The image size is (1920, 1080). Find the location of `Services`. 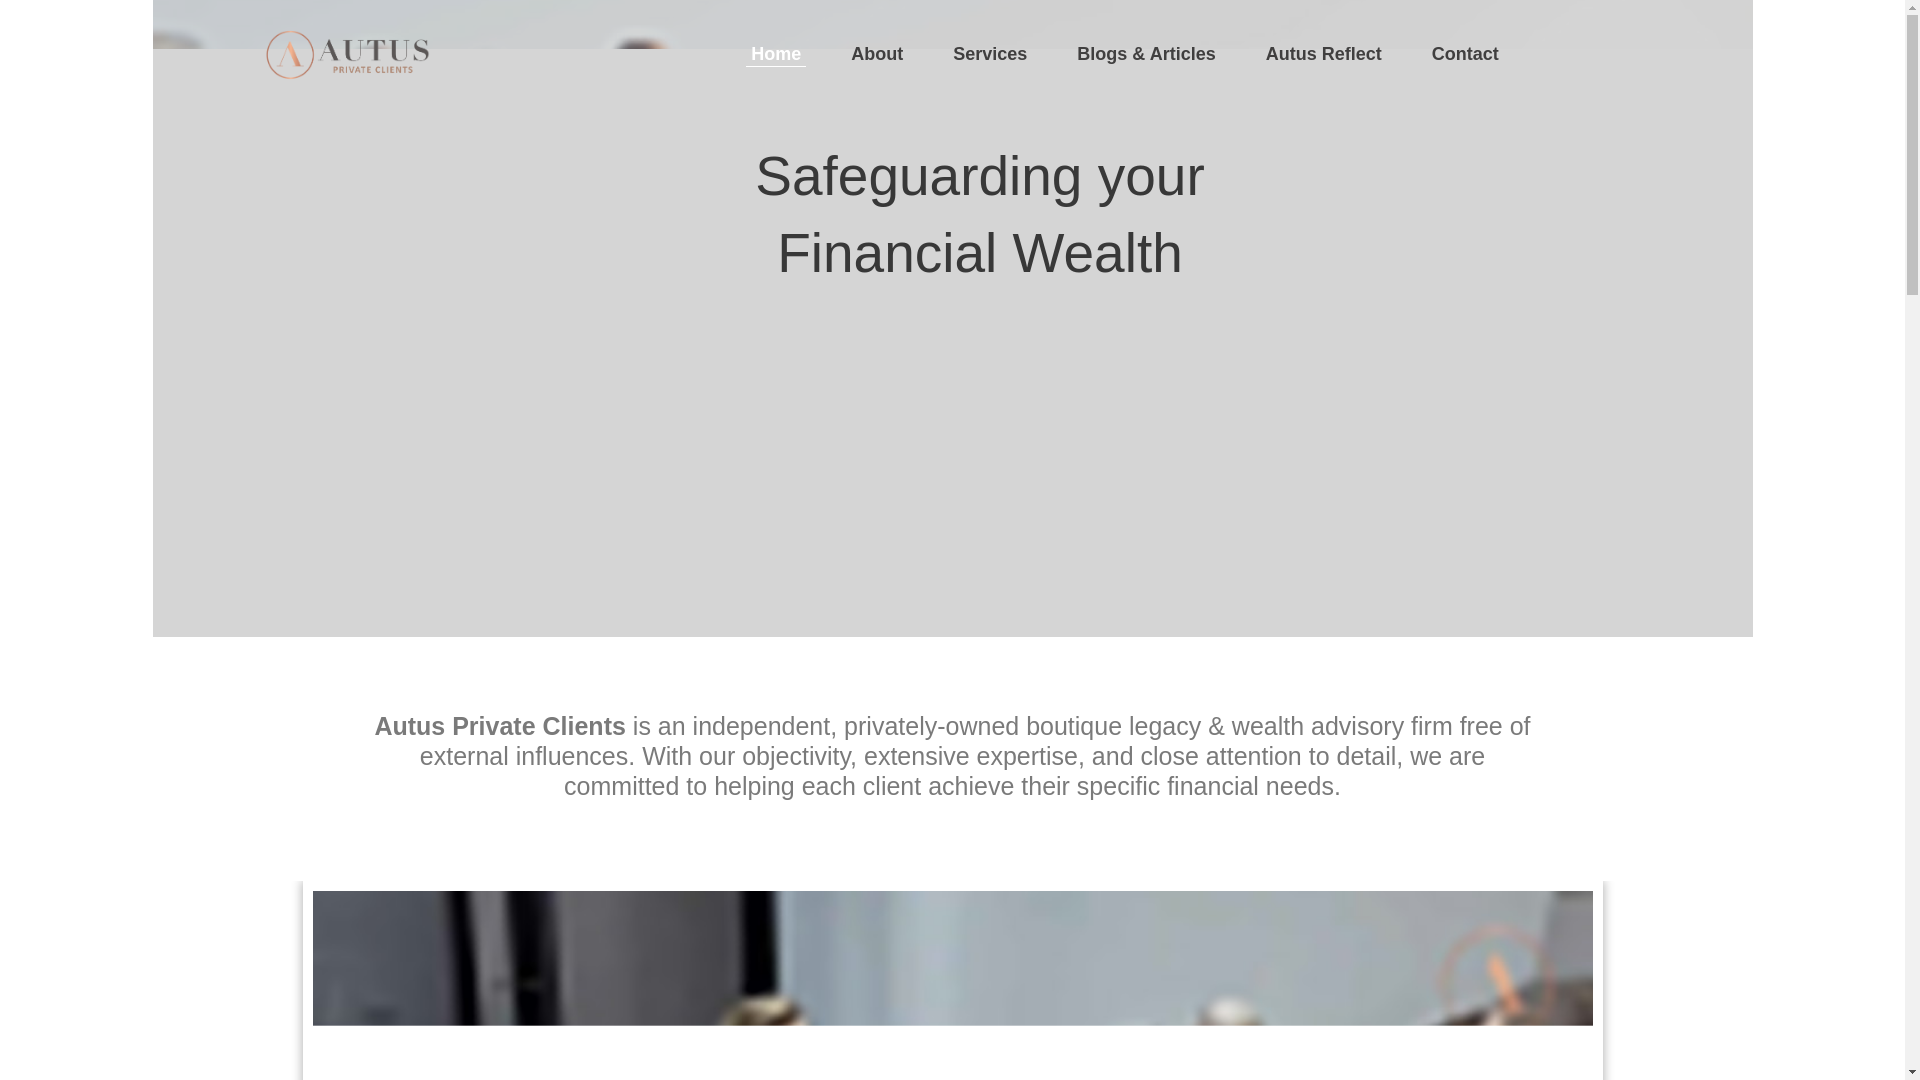

Services is located at coordinates (990, 54).